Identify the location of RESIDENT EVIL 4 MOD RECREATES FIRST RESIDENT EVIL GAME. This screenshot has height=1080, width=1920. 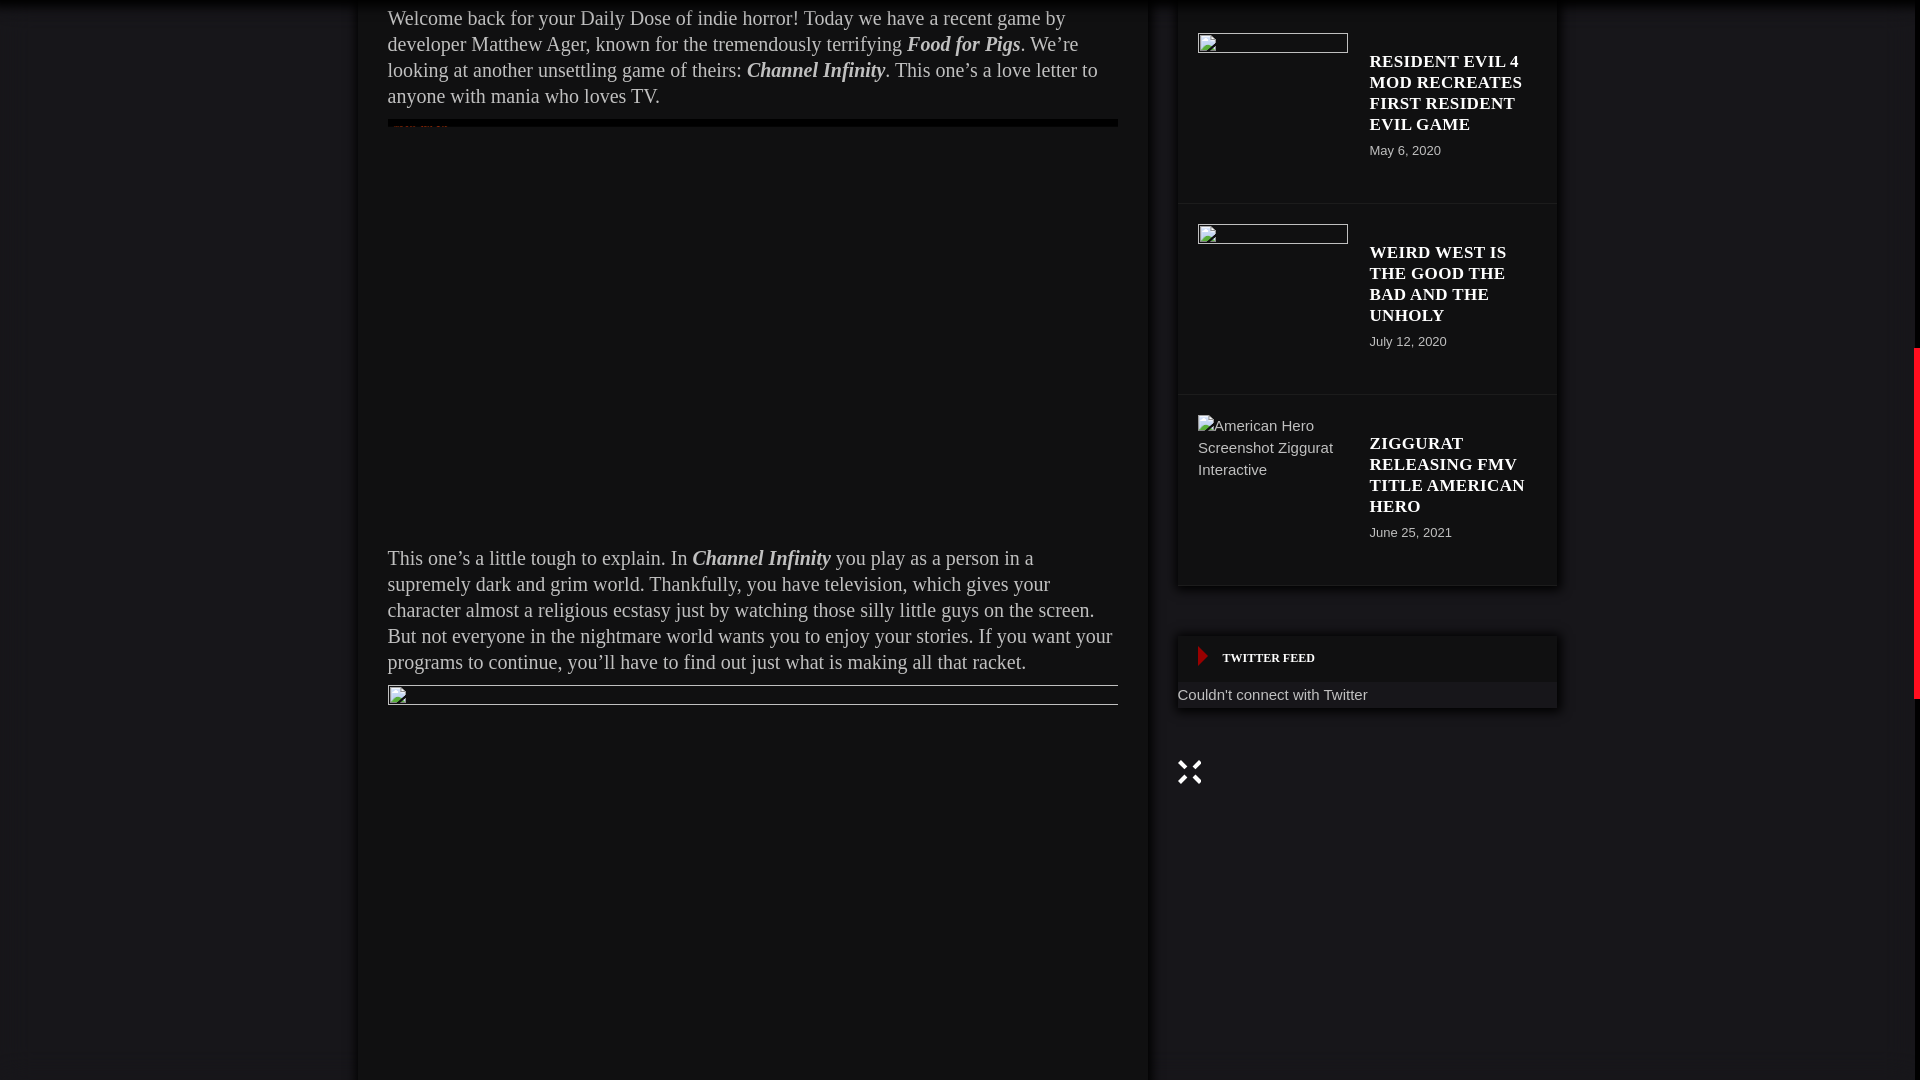
(1272, 108).